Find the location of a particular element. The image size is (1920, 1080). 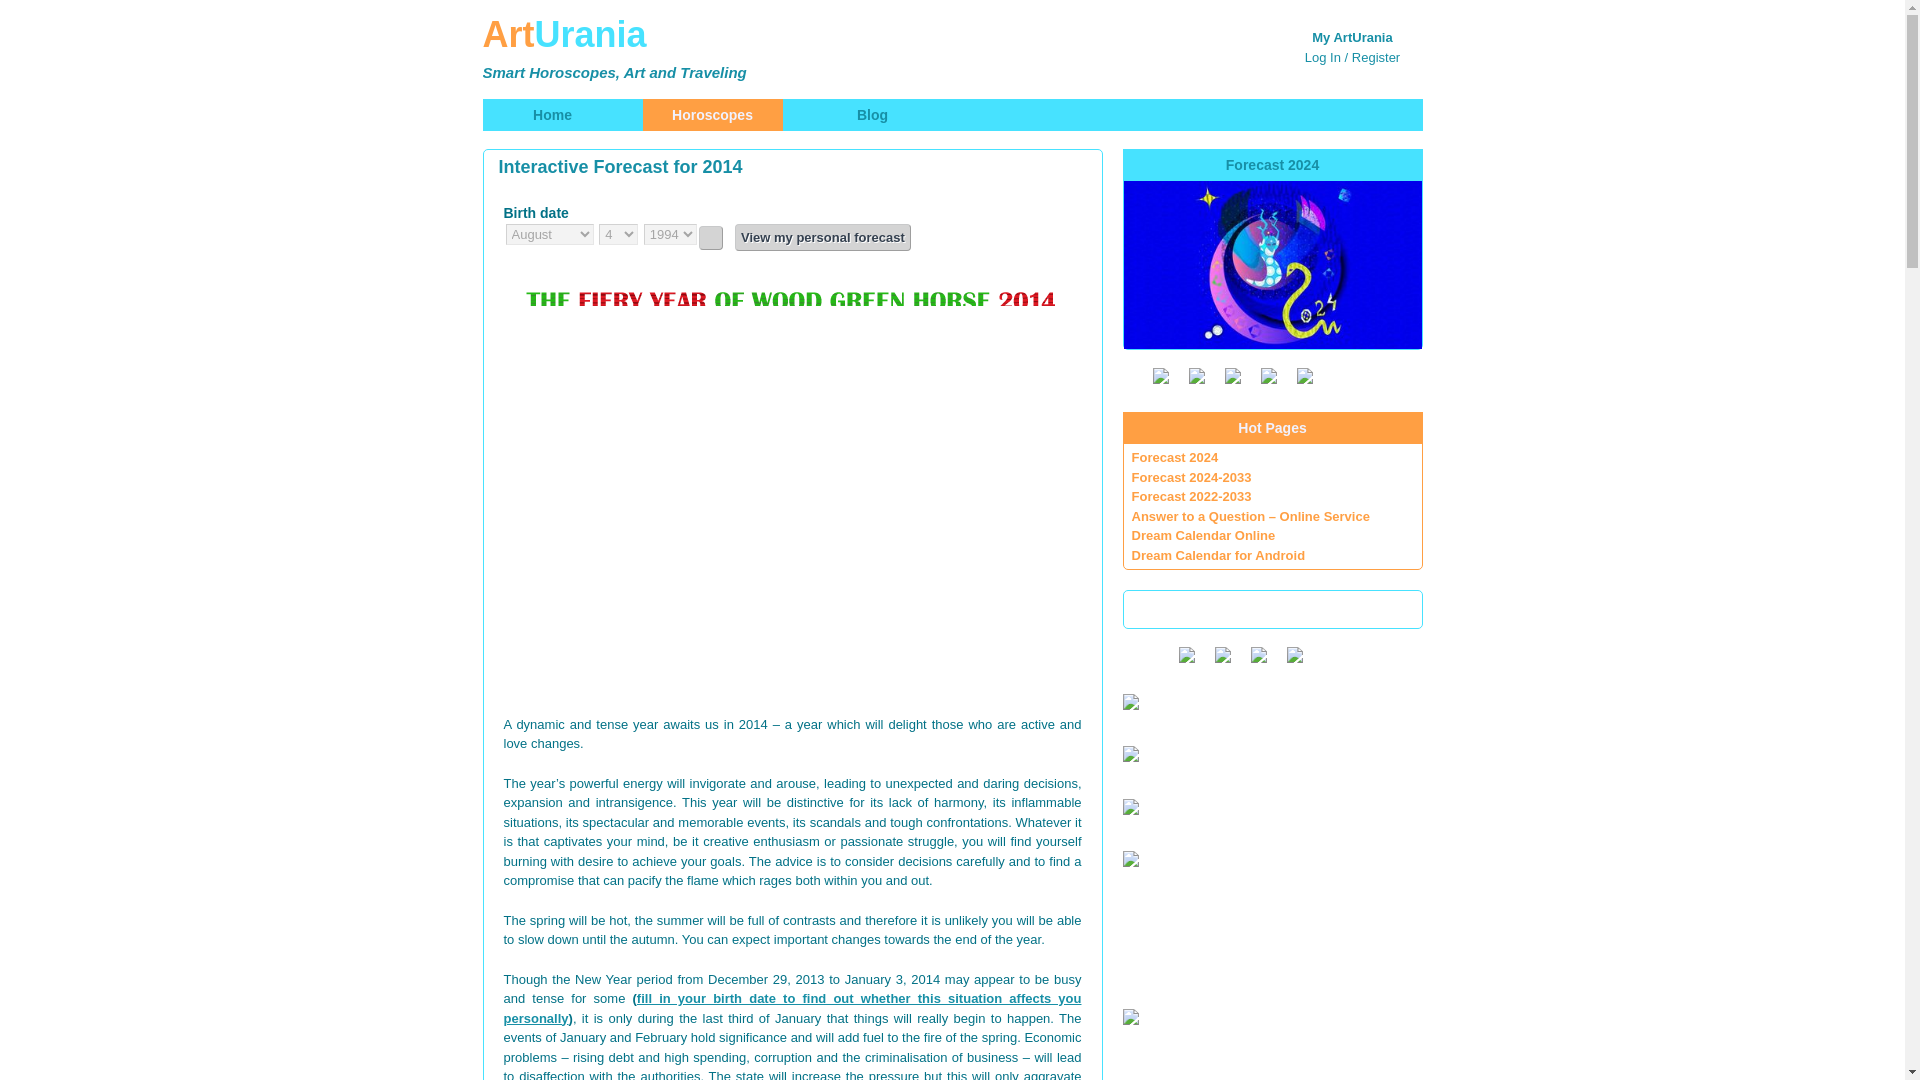

Our apps on BlackBerry World is located at coordinates (1257, 654).